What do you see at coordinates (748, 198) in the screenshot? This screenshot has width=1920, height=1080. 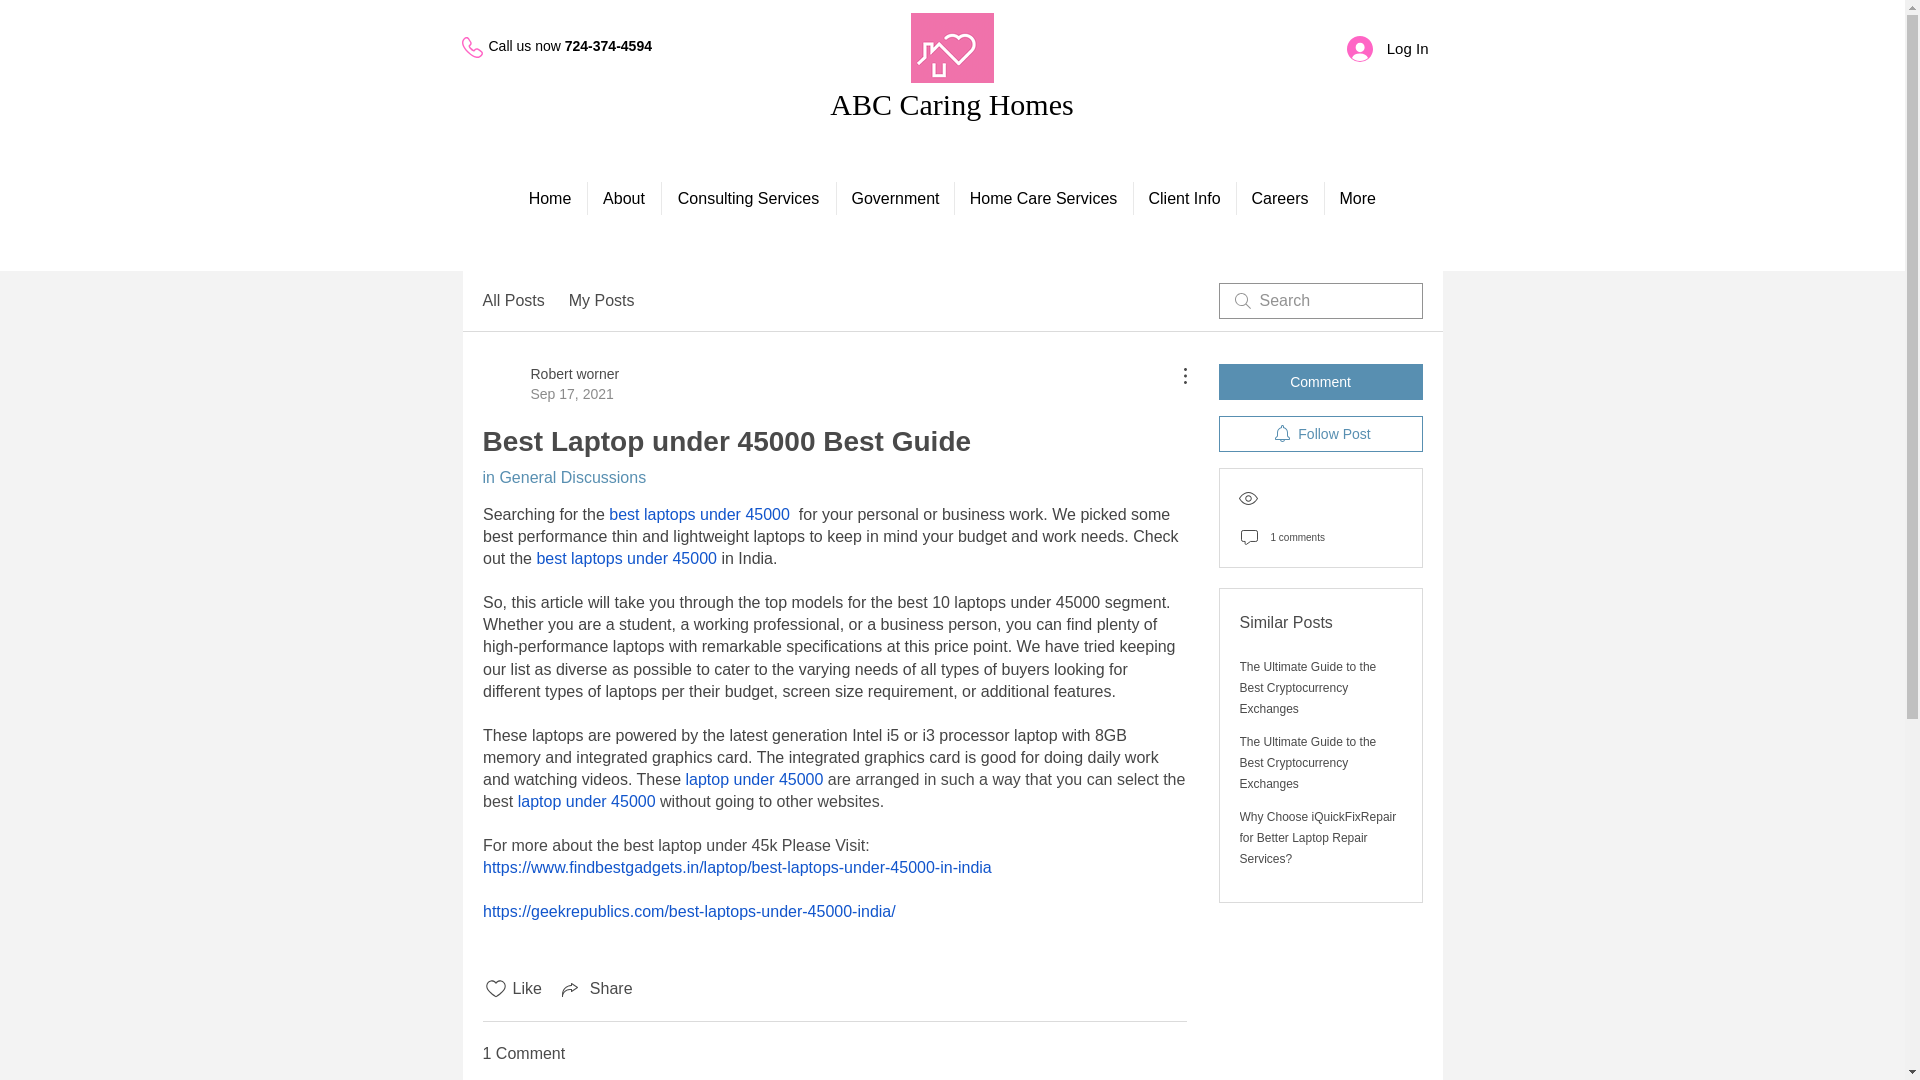 I see `Careers` at bounding box center [748, 198].